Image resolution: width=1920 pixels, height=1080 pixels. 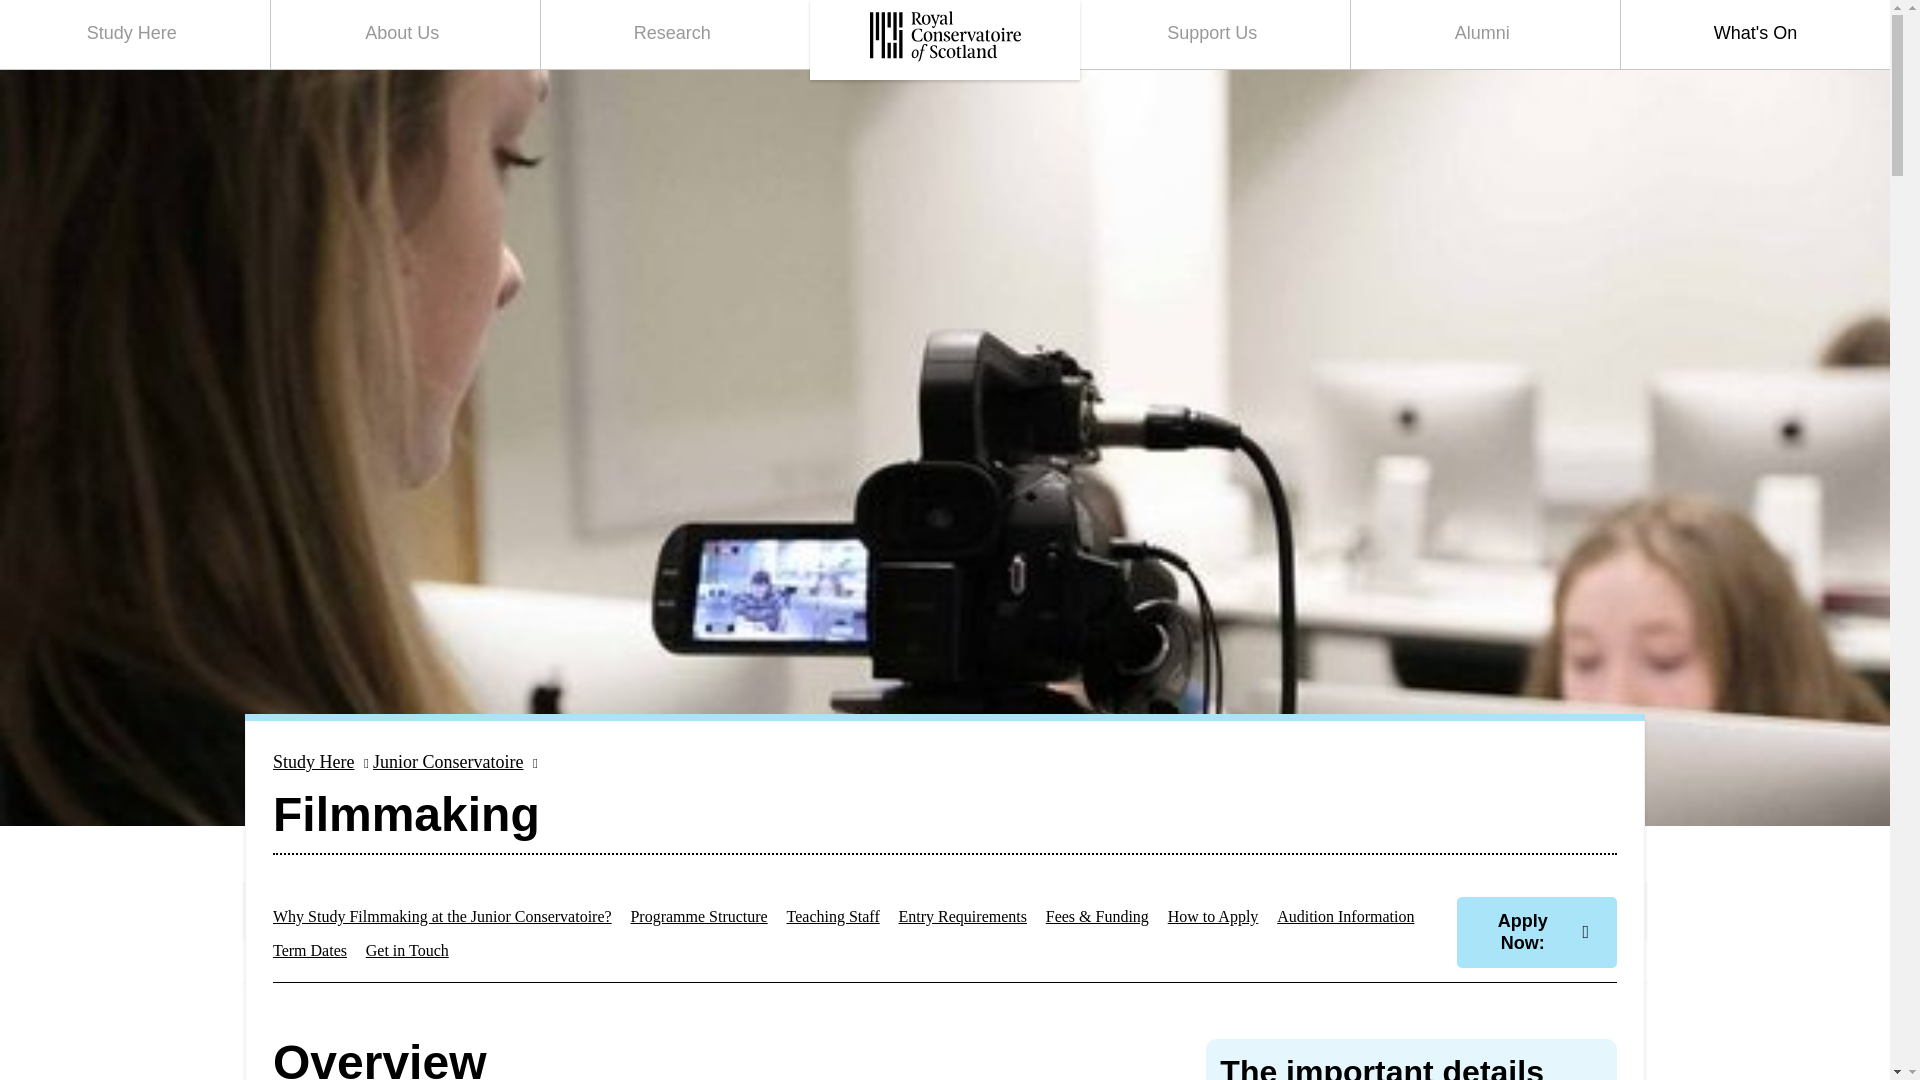 What do you see at coordinates (944, 40) in the screenshot?
I see `Royal Conservatoire of Scotland` at bounding box center [944, 40].